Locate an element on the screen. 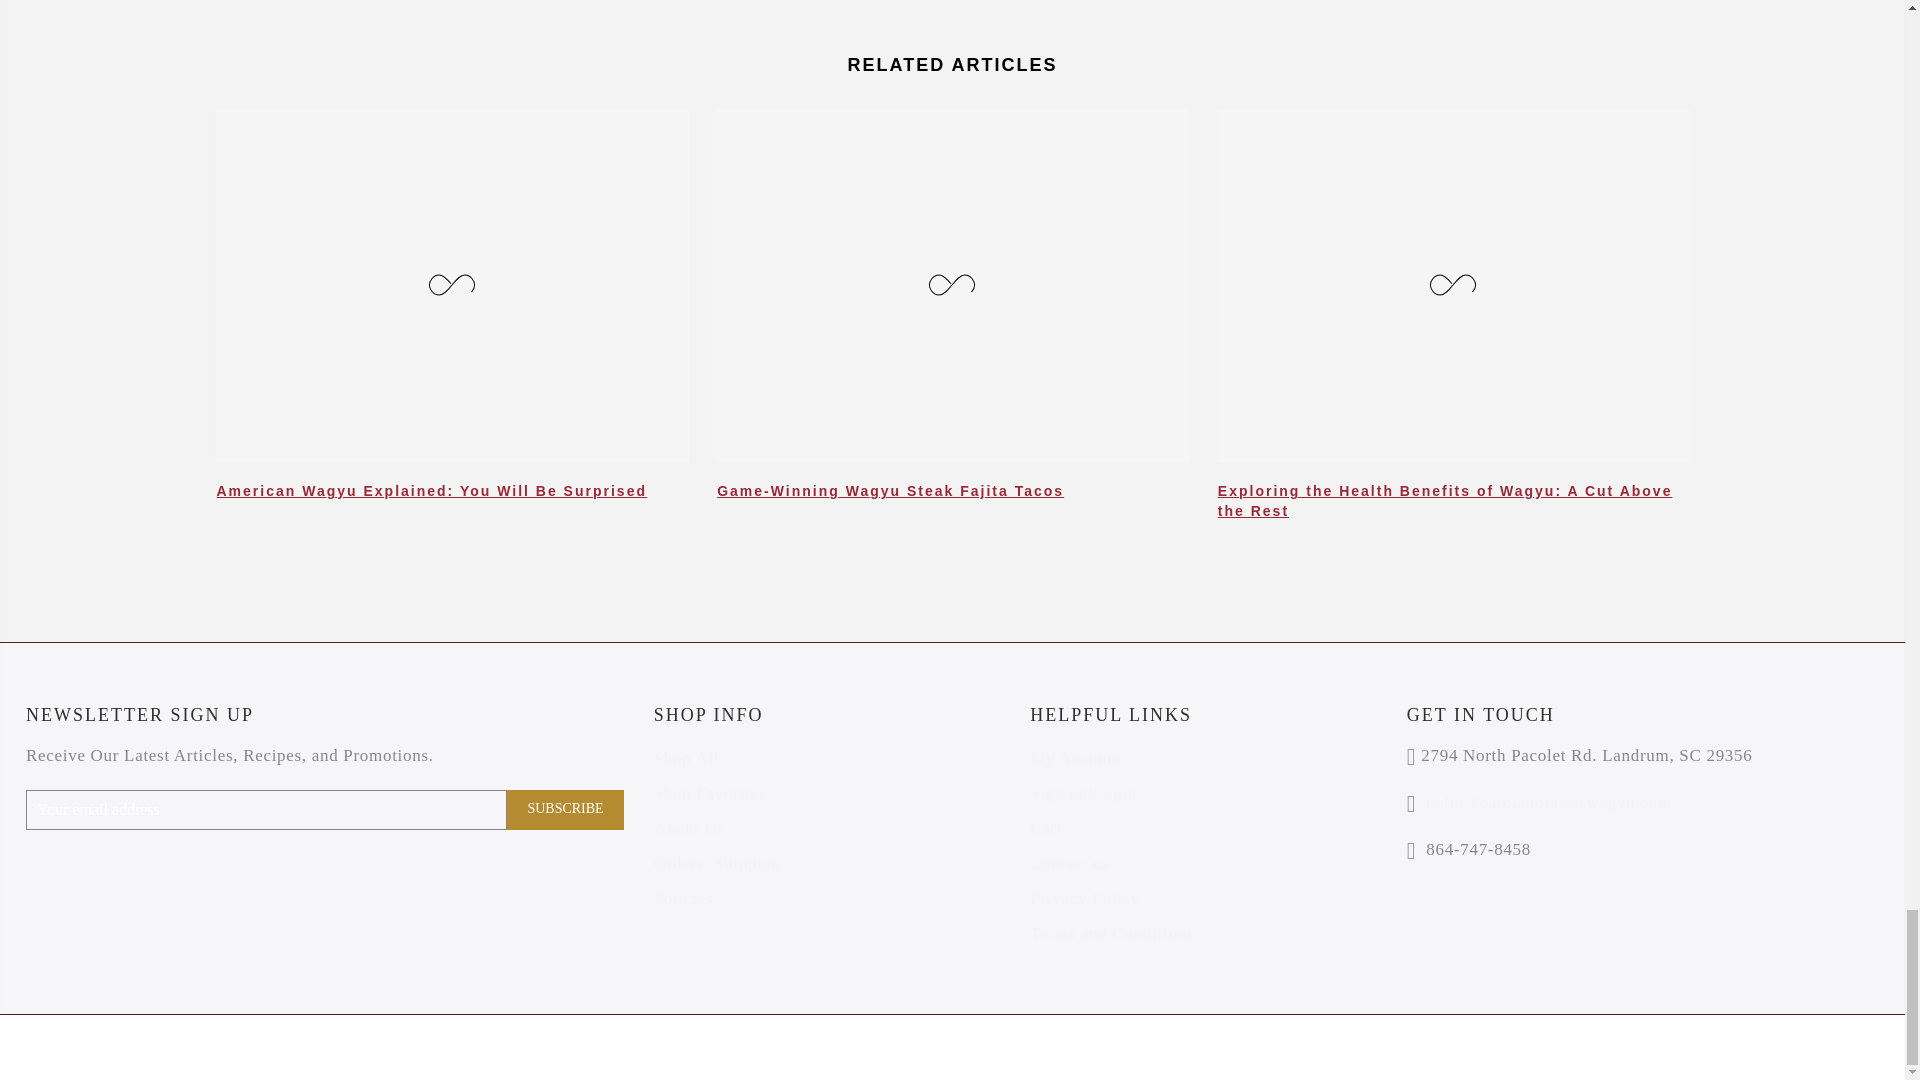 The width and height of the screenshot is (1920, 1080). Exploring the Health Benefits of Wagyu: A Cut Above the Rest is located at coordinates (1444, 500).